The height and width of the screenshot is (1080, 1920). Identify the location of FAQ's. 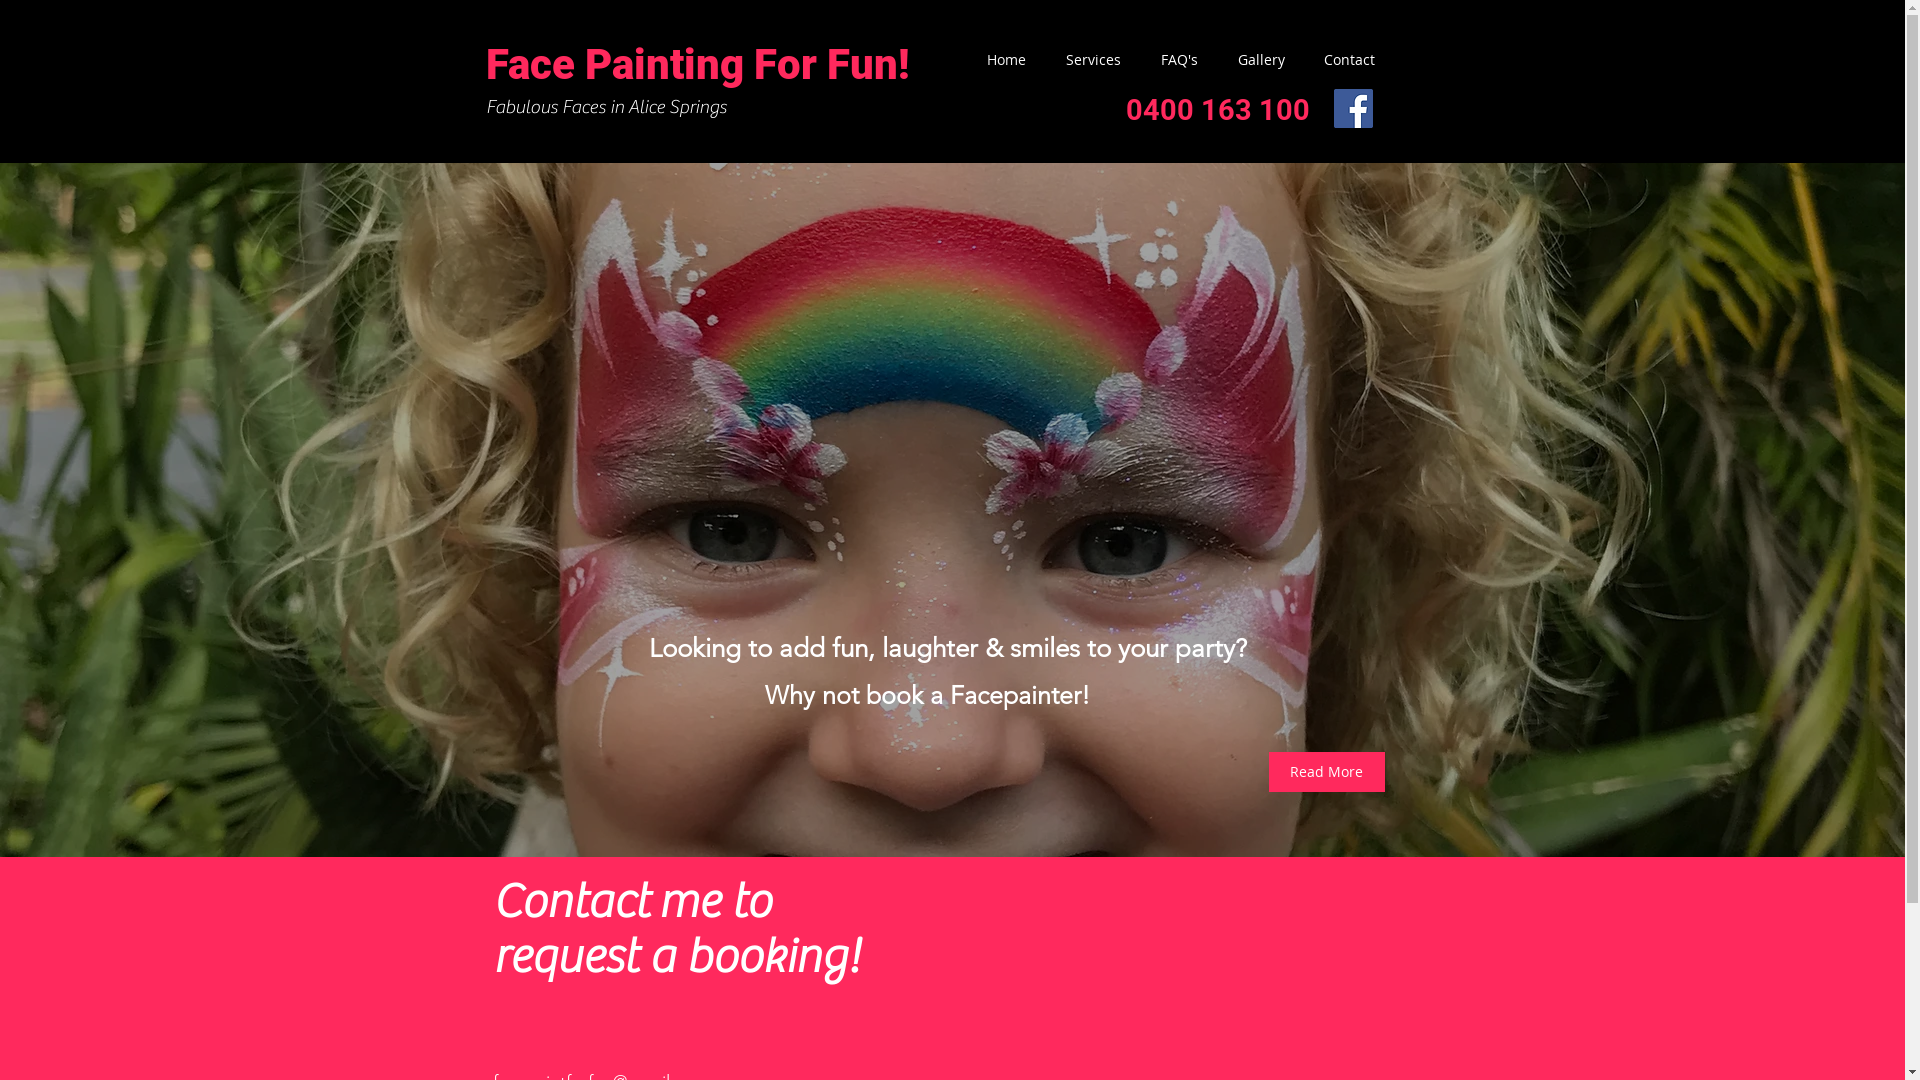
(1168, 60).